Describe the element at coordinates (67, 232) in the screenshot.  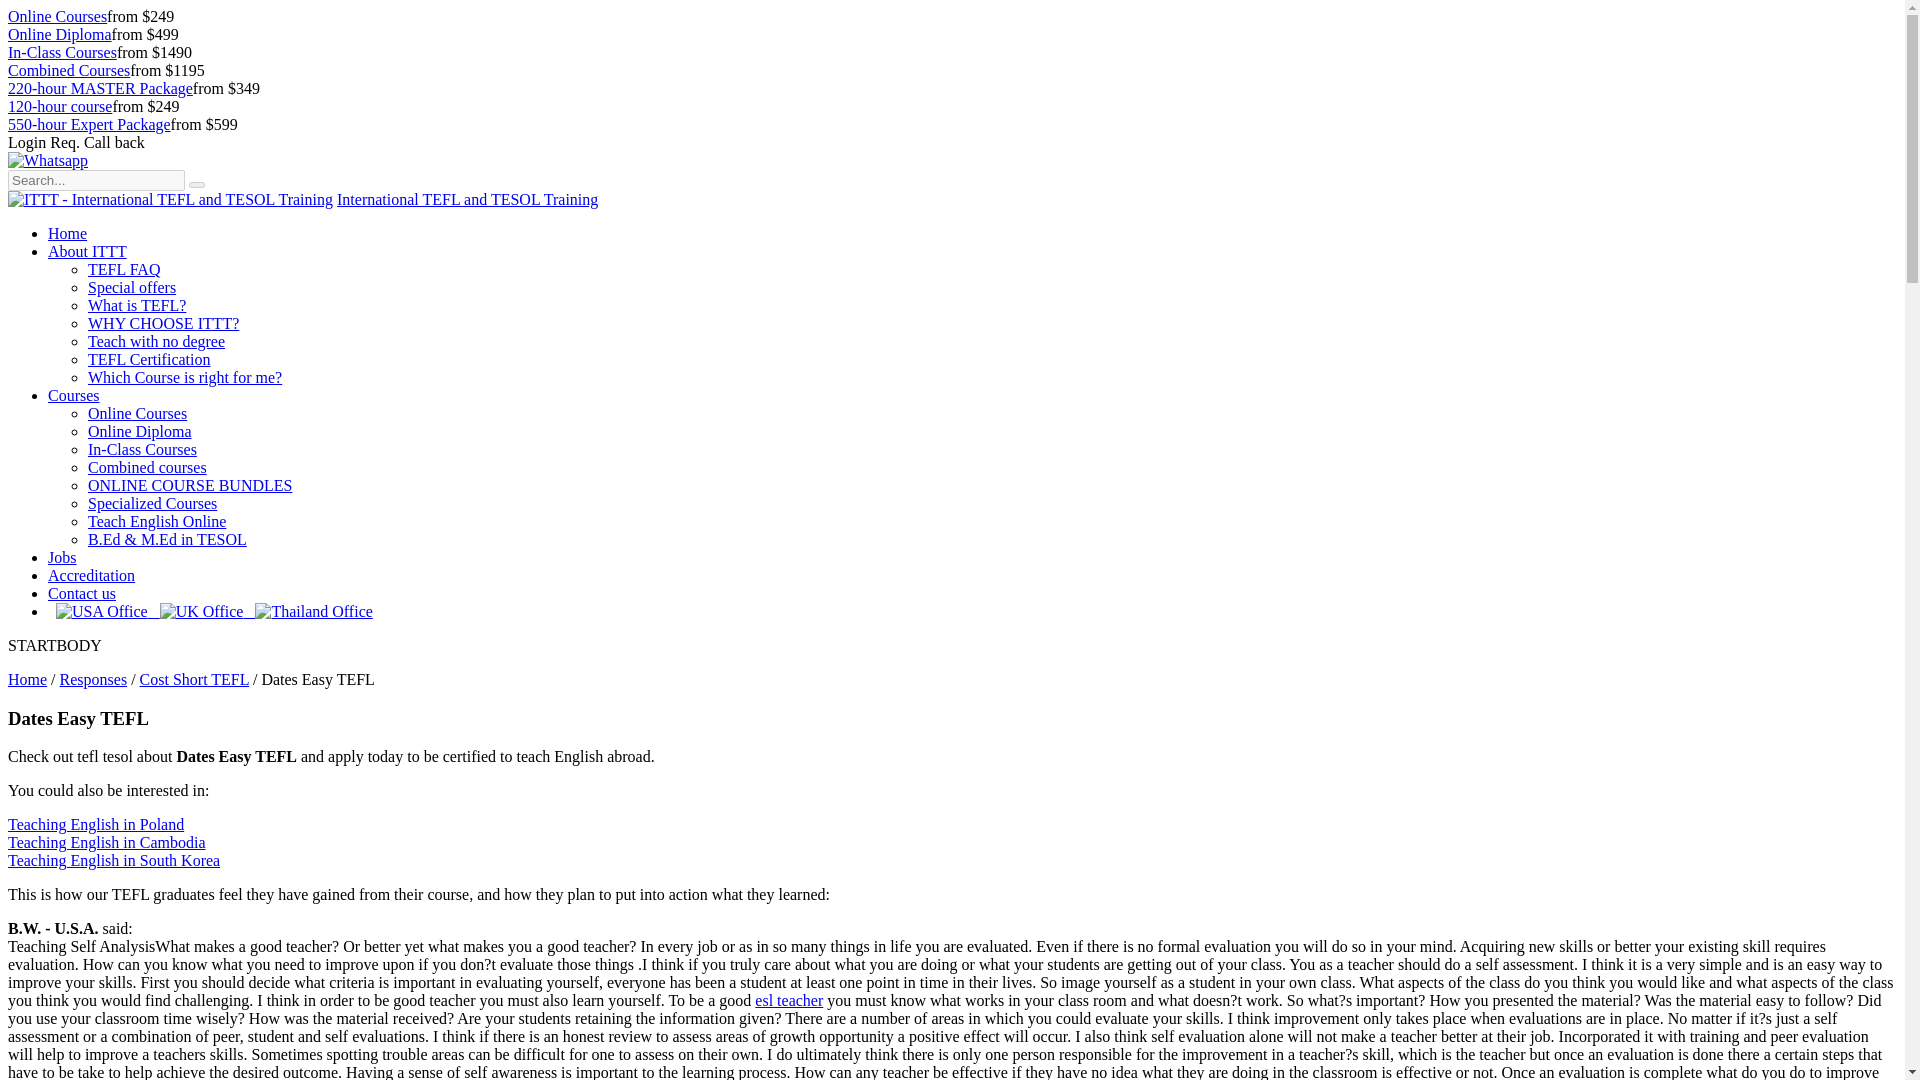
I see `Home` at that location.